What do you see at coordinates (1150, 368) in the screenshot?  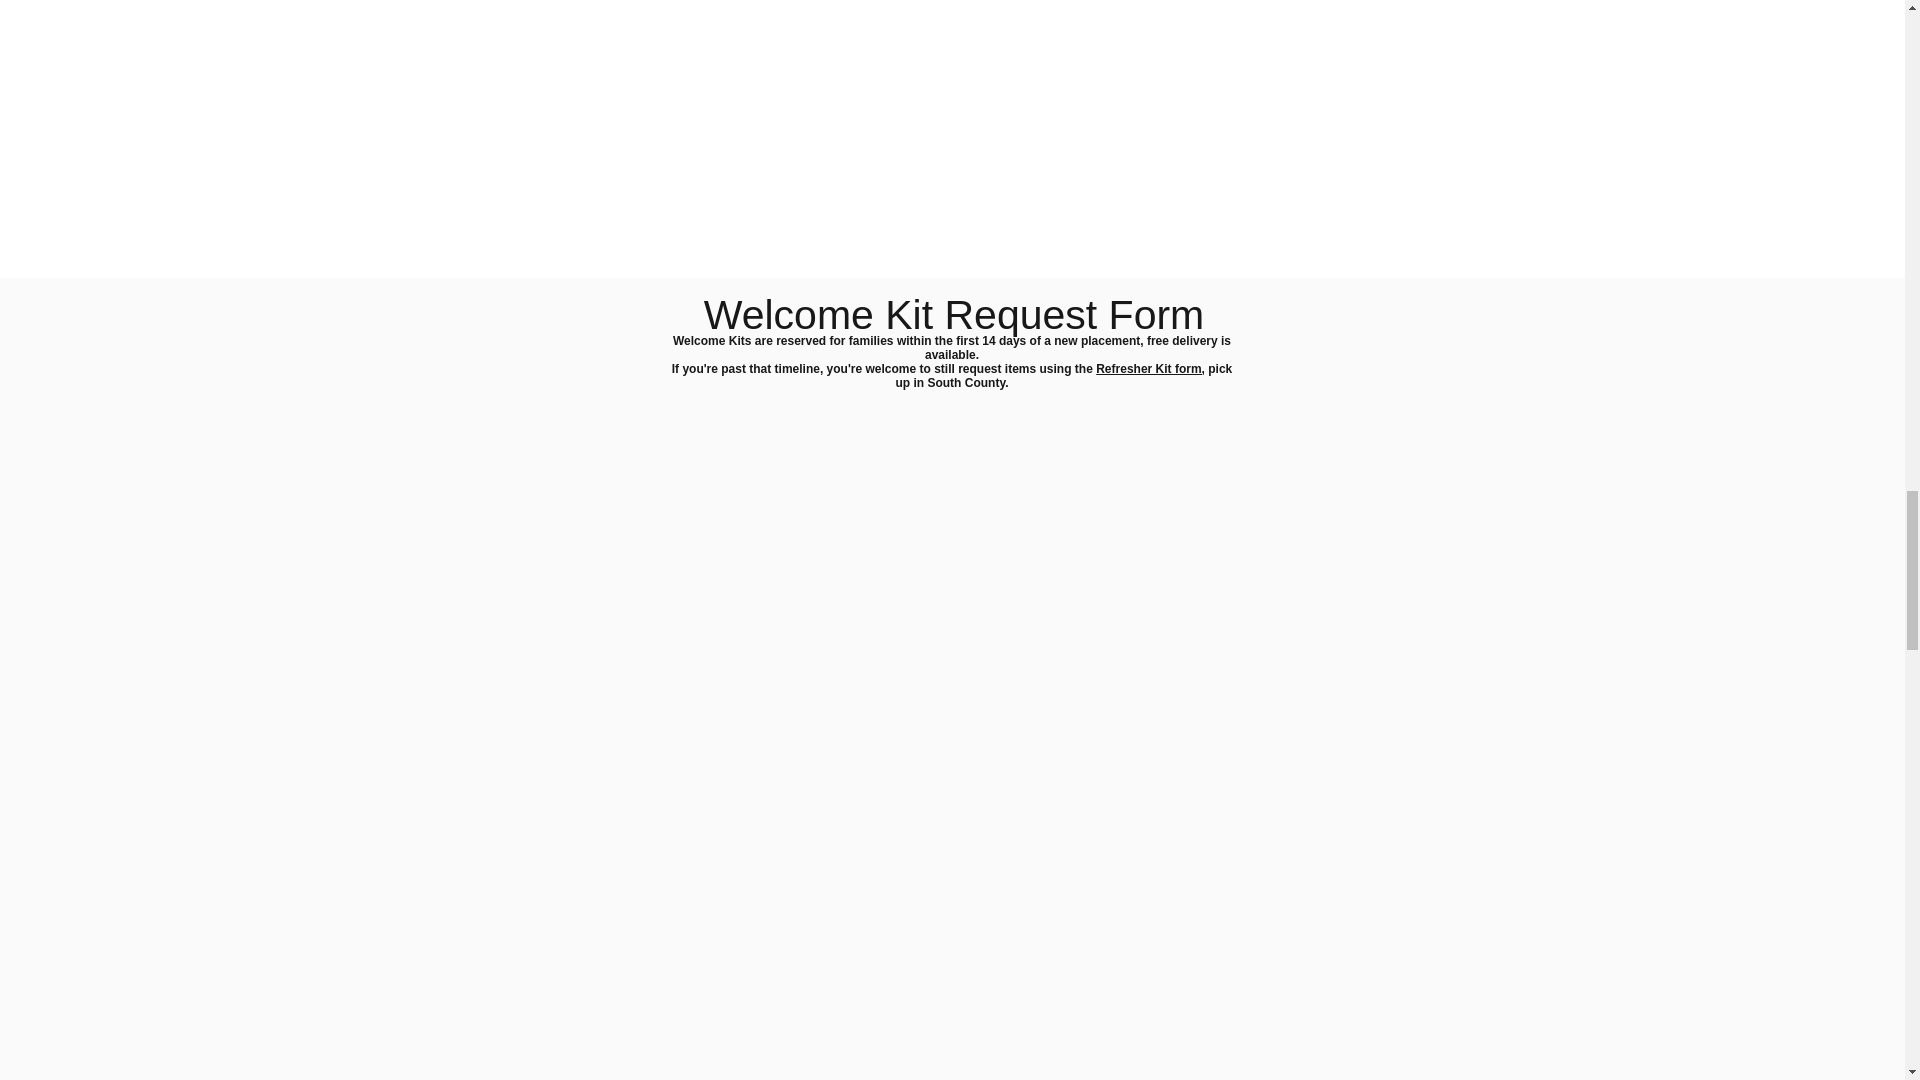 I see `Refresher Kit form,` at bounding box center [1150, 368].